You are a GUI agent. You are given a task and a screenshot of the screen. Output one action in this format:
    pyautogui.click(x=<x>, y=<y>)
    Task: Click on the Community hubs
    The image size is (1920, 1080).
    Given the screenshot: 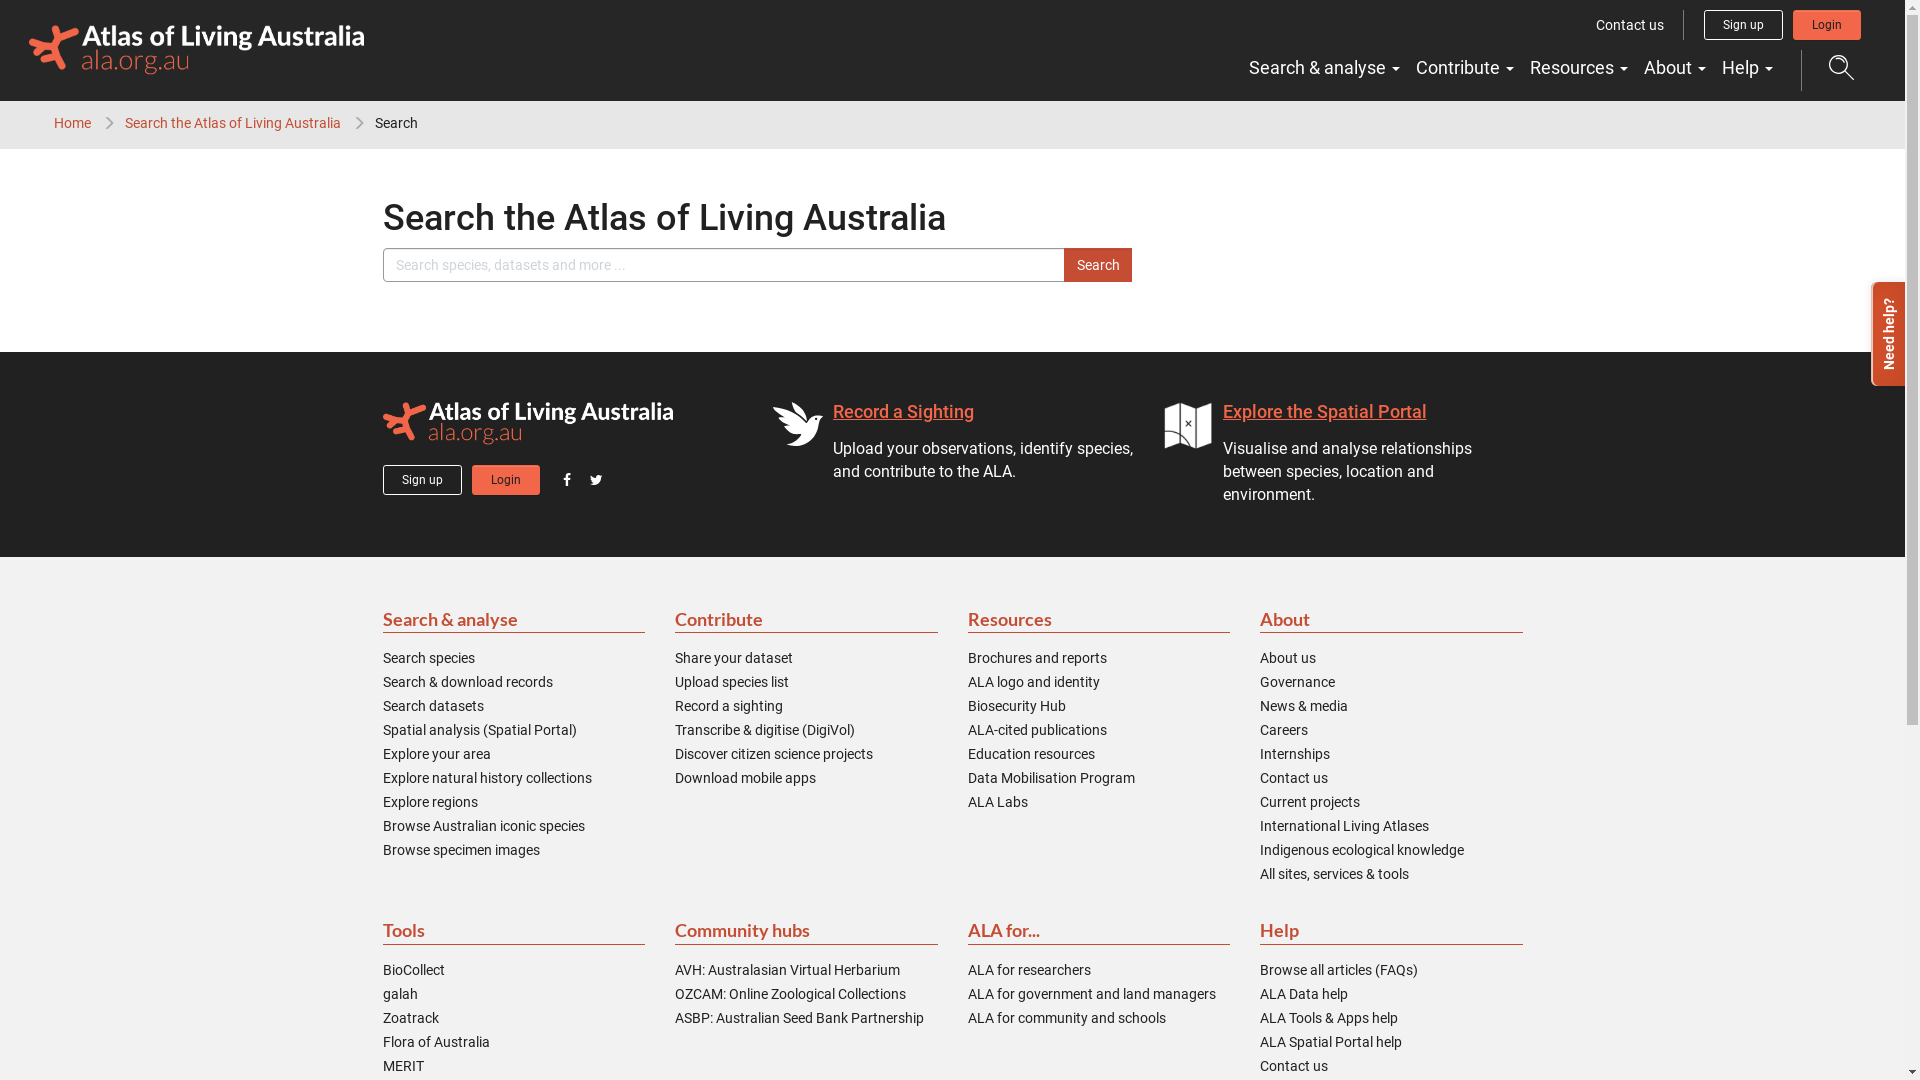 What is the action you would take?
    pyautogui.click(x=806, y=932)
    